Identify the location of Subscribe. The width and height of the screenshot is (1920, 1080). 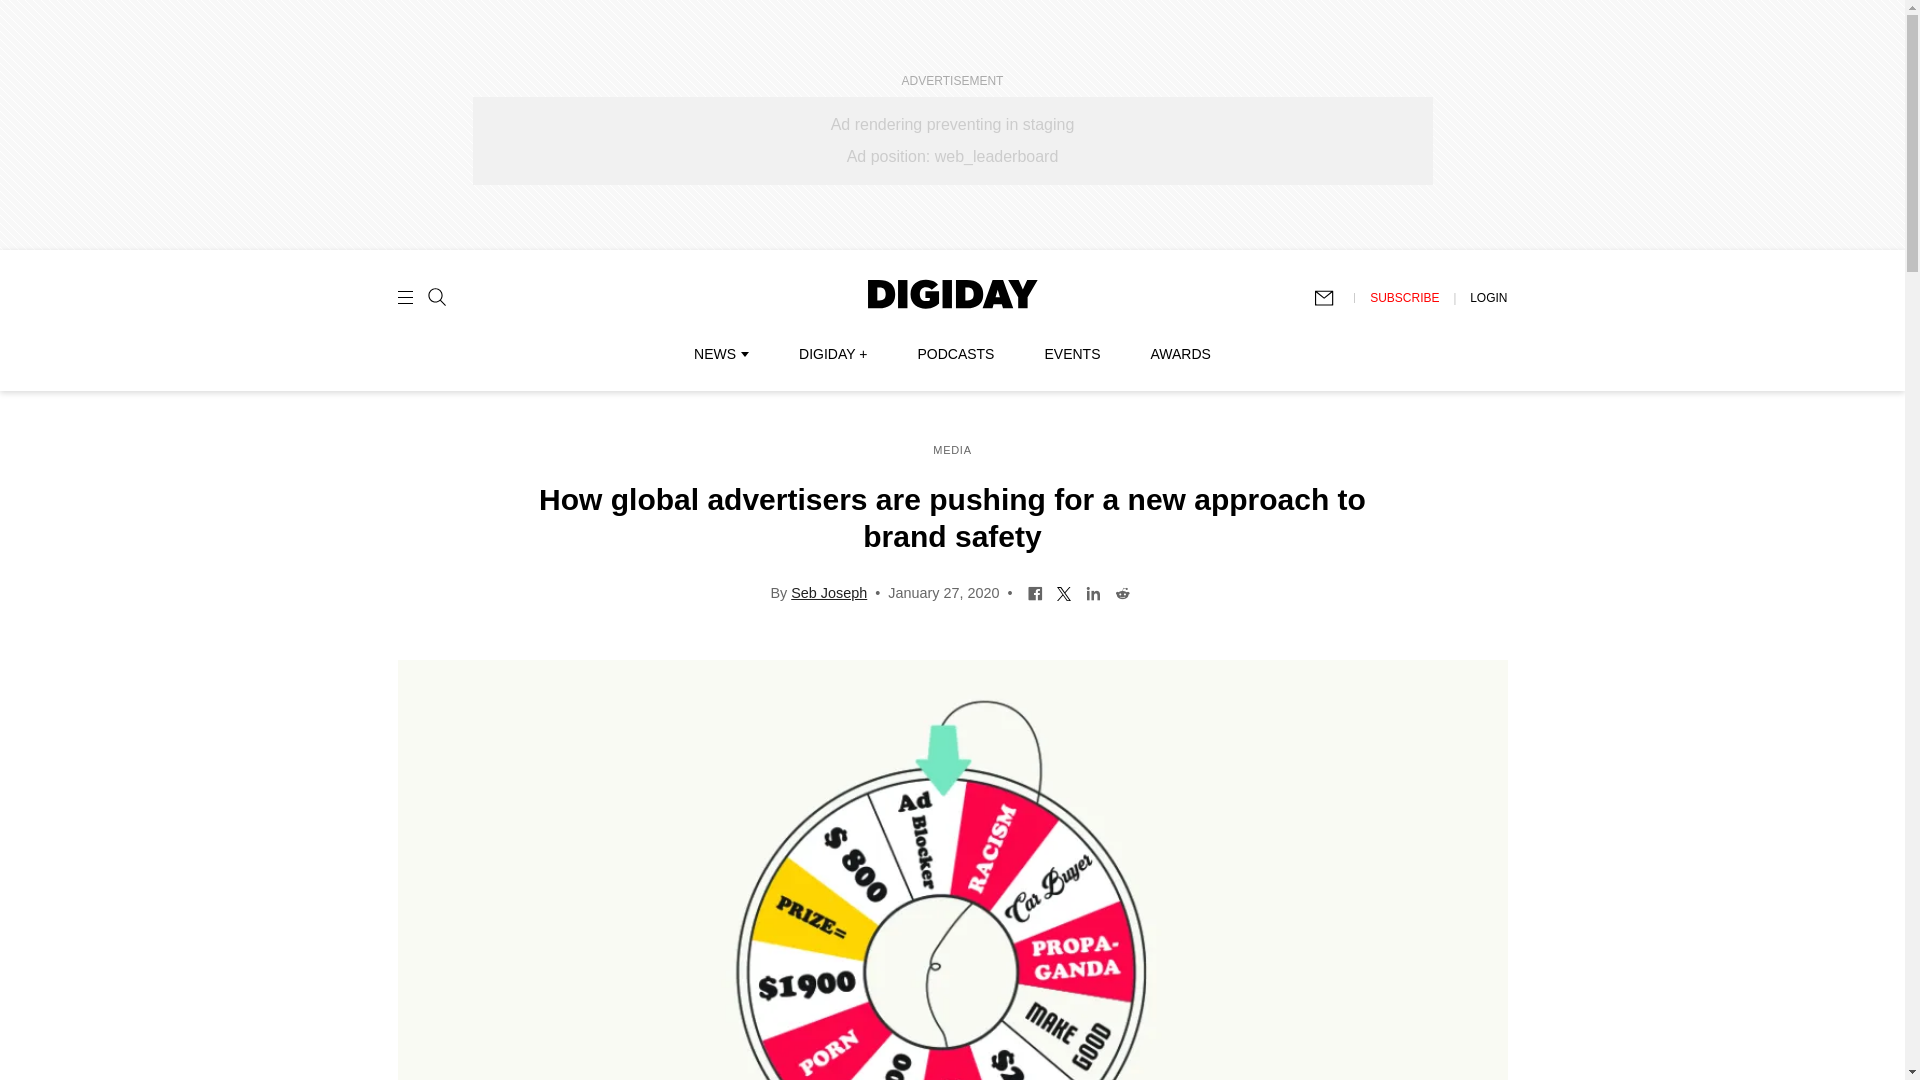
(1333, 298).